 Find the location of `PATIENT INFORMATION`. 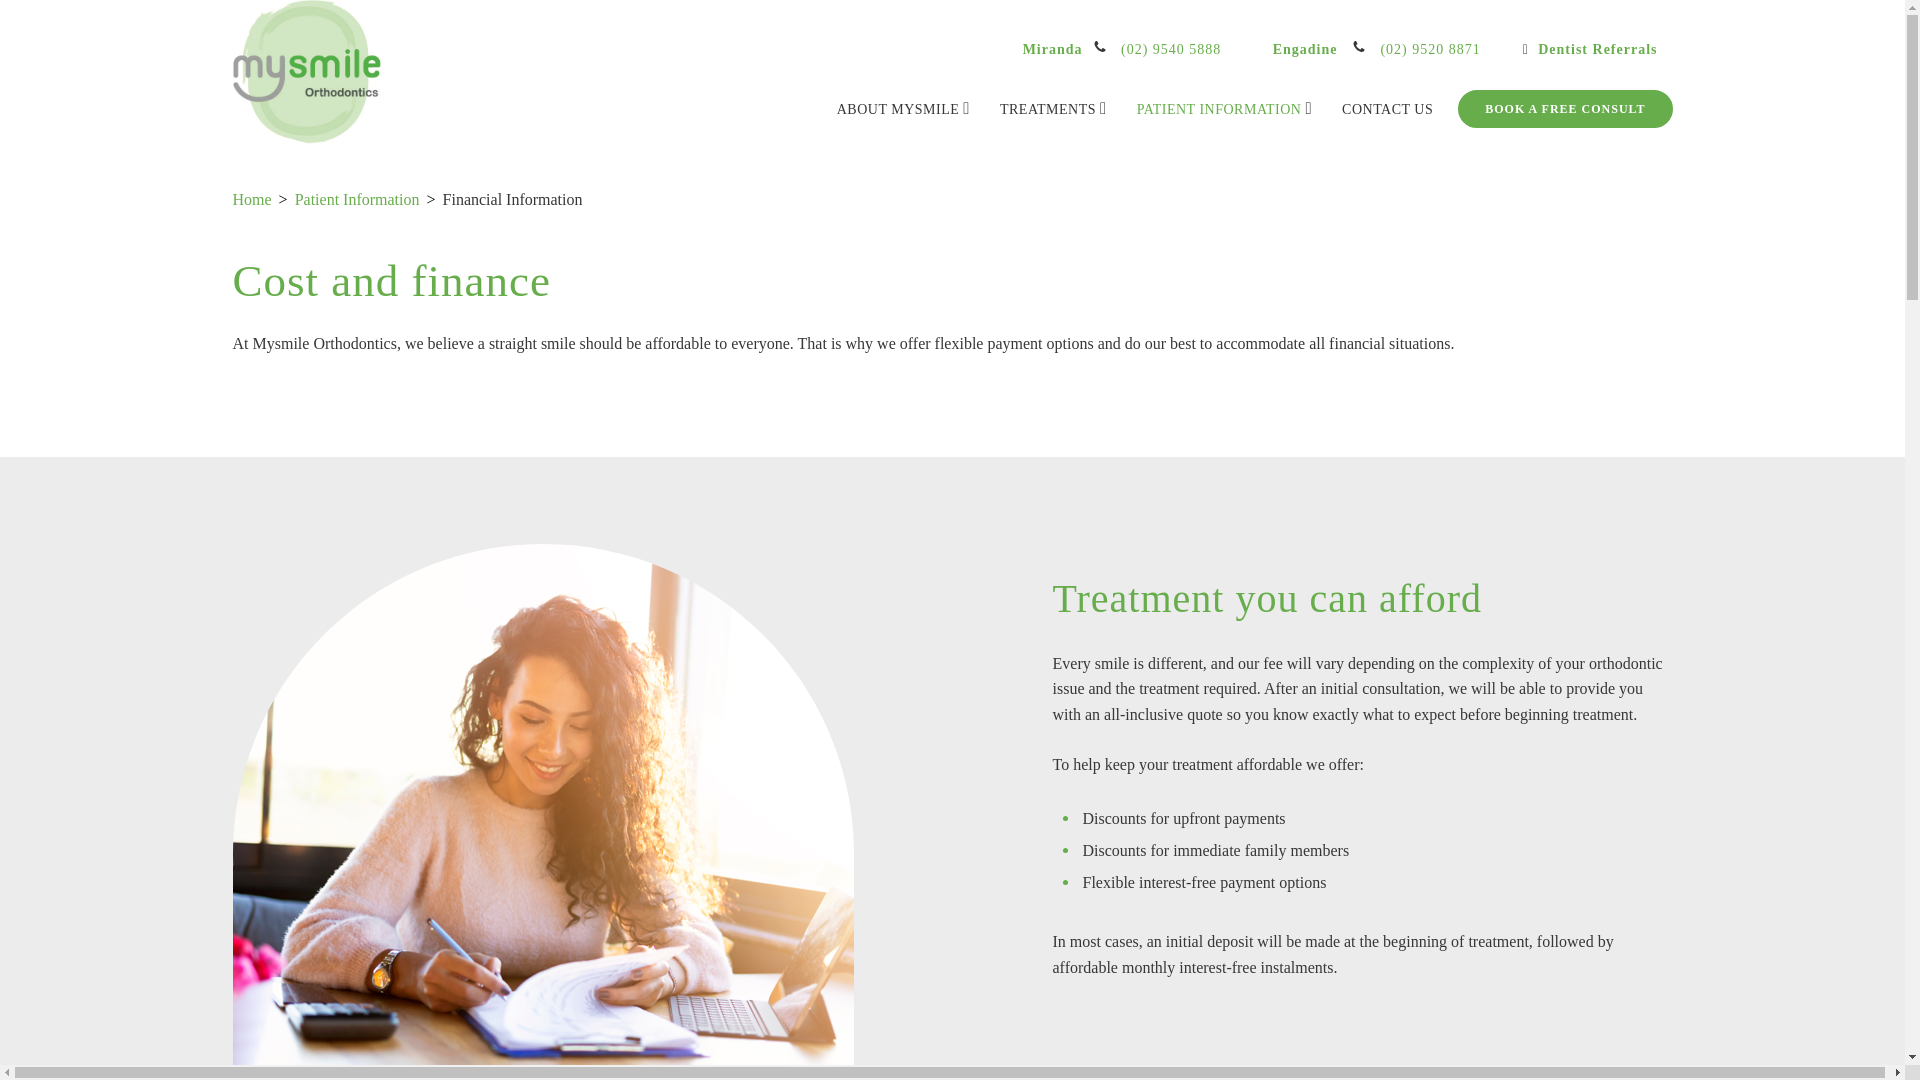

PATIENT INFORMATION is located at coordinates (1224, 108).